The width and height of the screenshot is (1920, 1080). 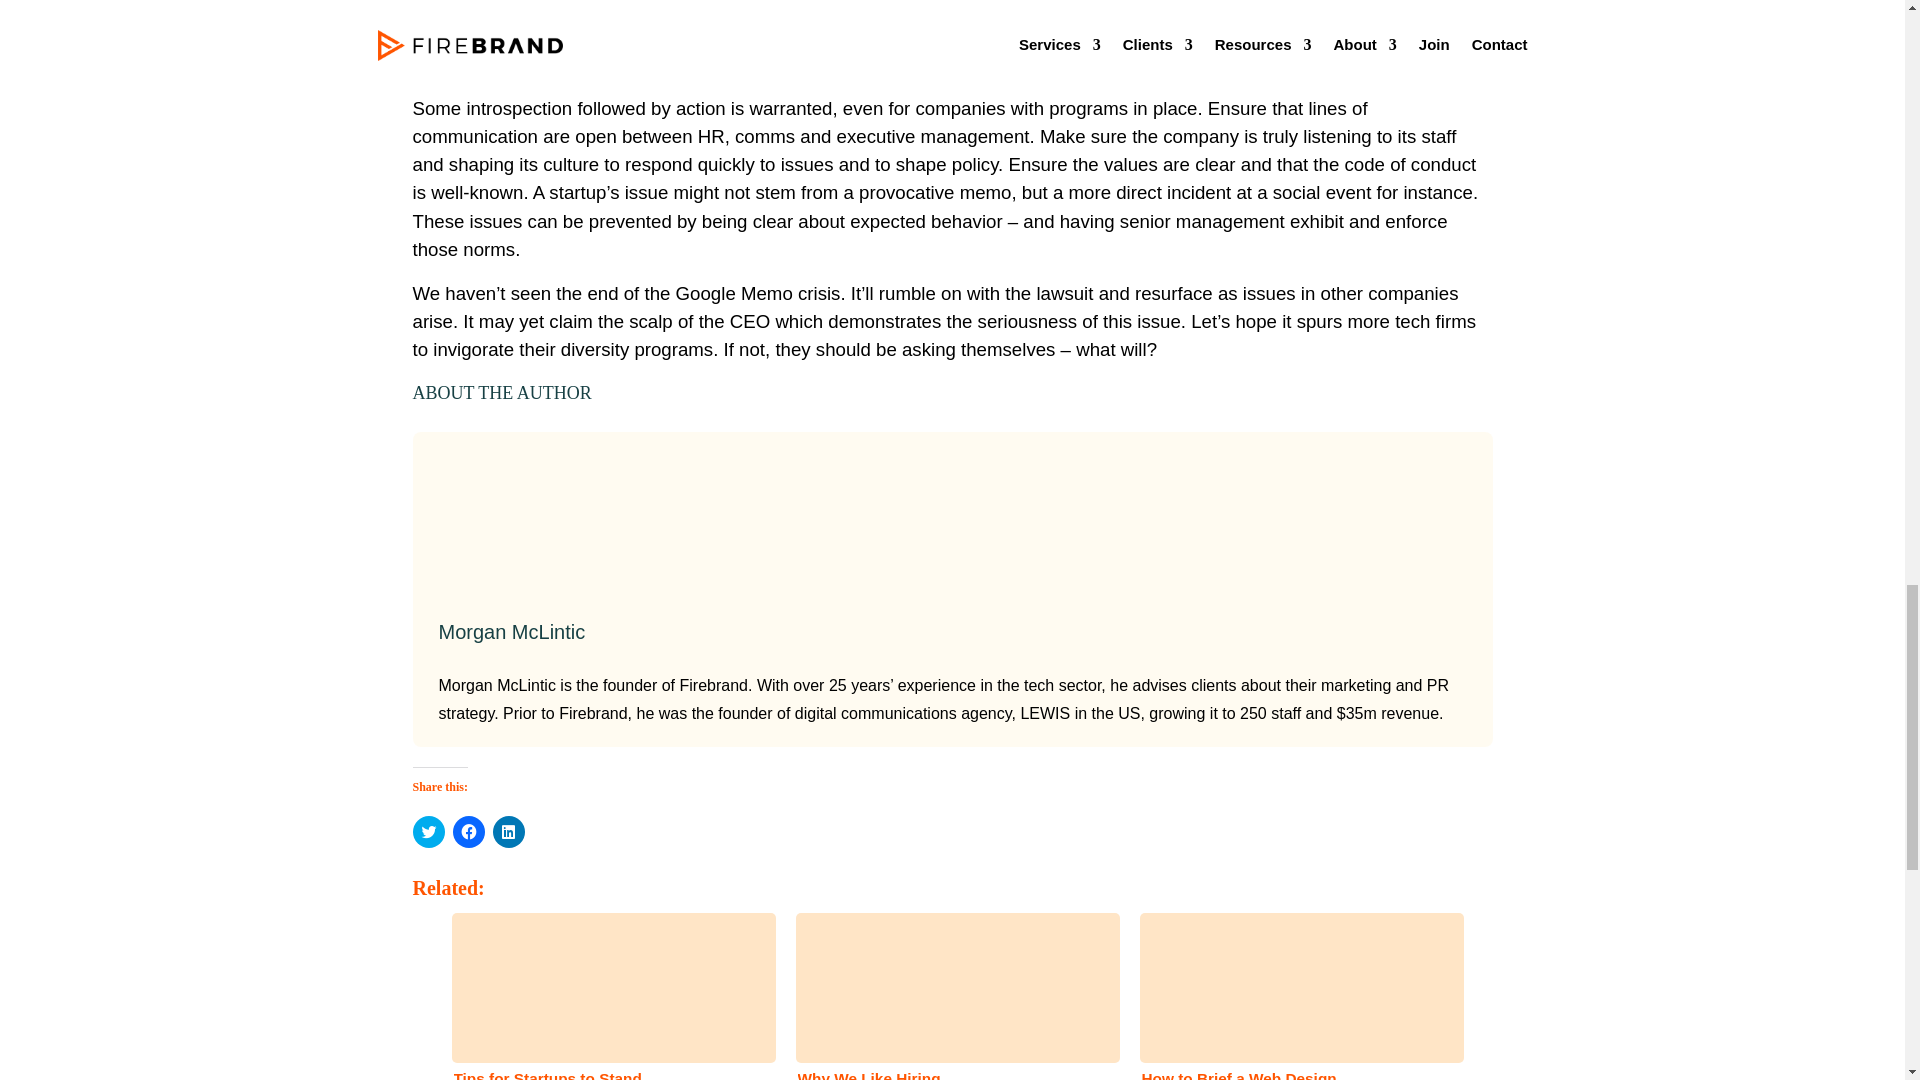 What do you see at coordinates (428, 832) in the screenshot?
I see `Click to share on Twitter` at bounding box center [428, 832].